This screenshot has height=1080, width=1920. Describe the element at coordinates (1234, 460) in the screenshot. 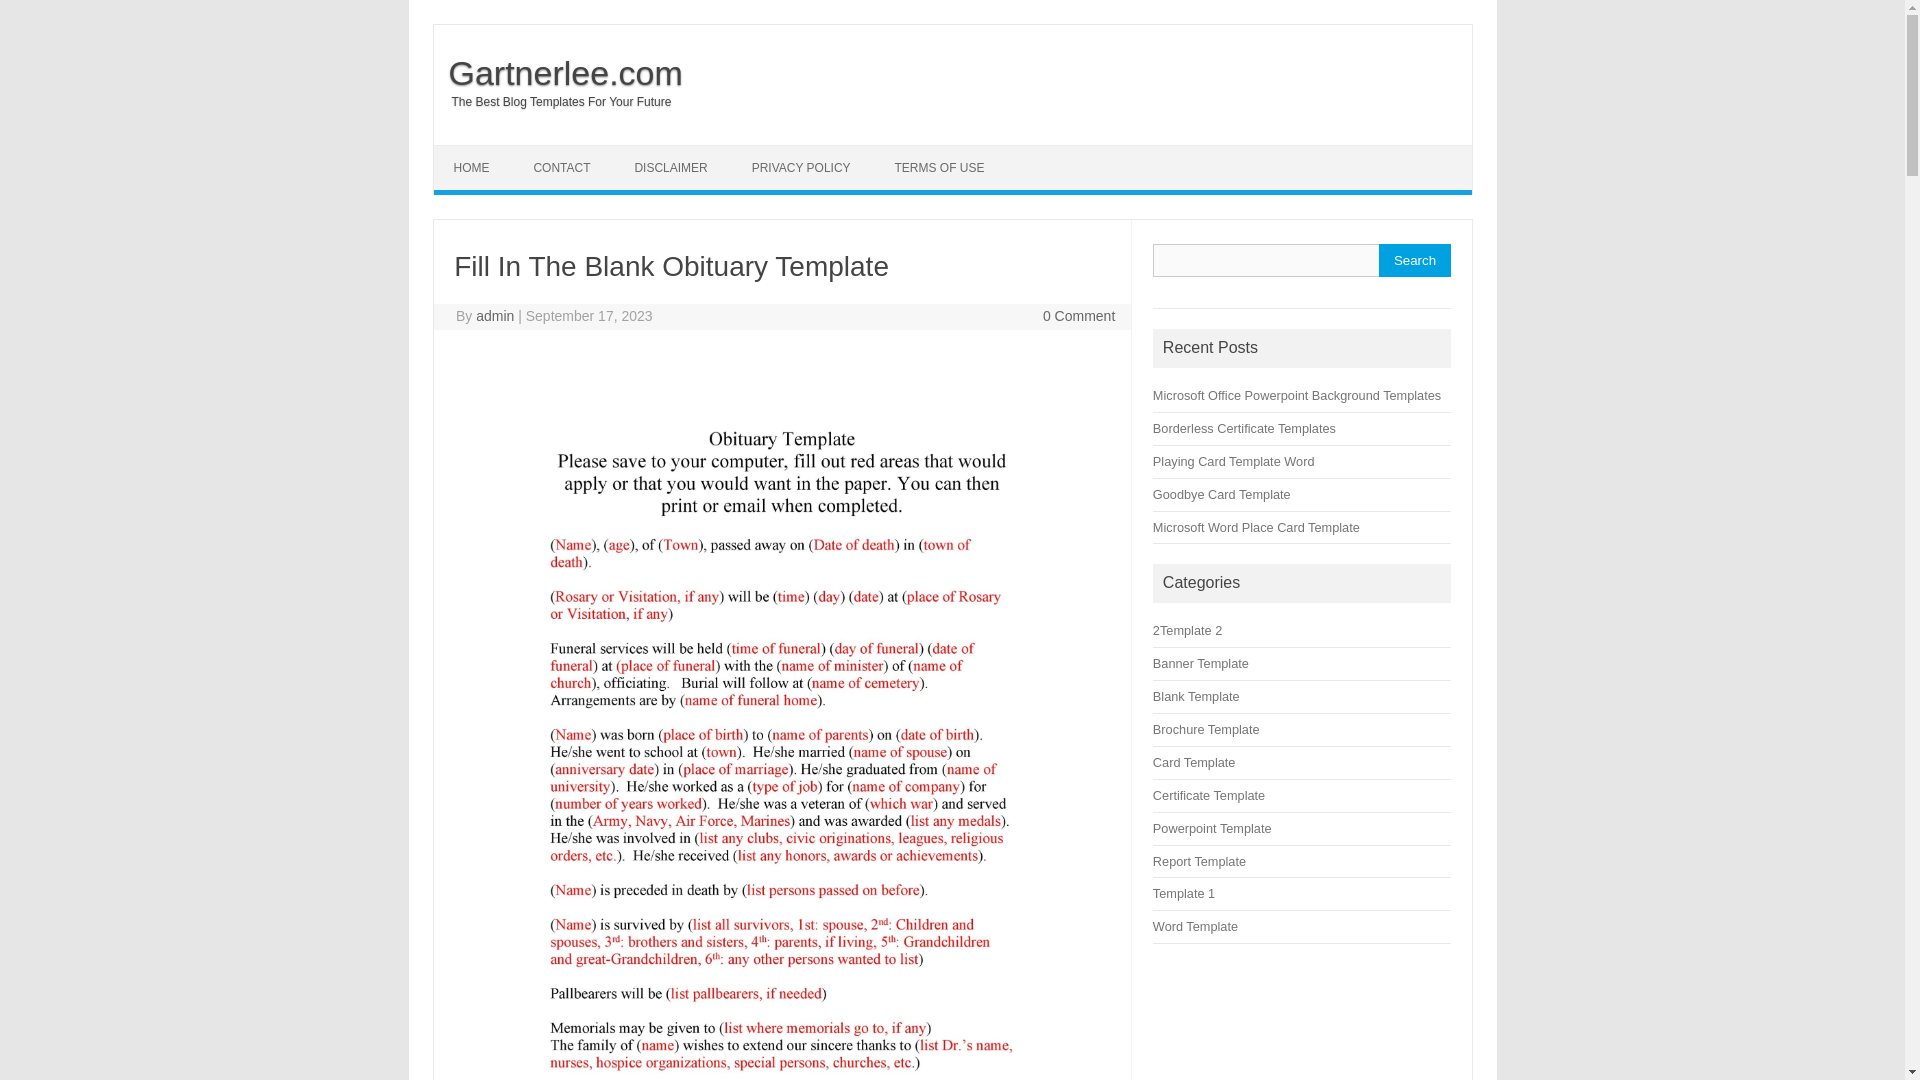

I see `Playing Card Template Word` at that location.